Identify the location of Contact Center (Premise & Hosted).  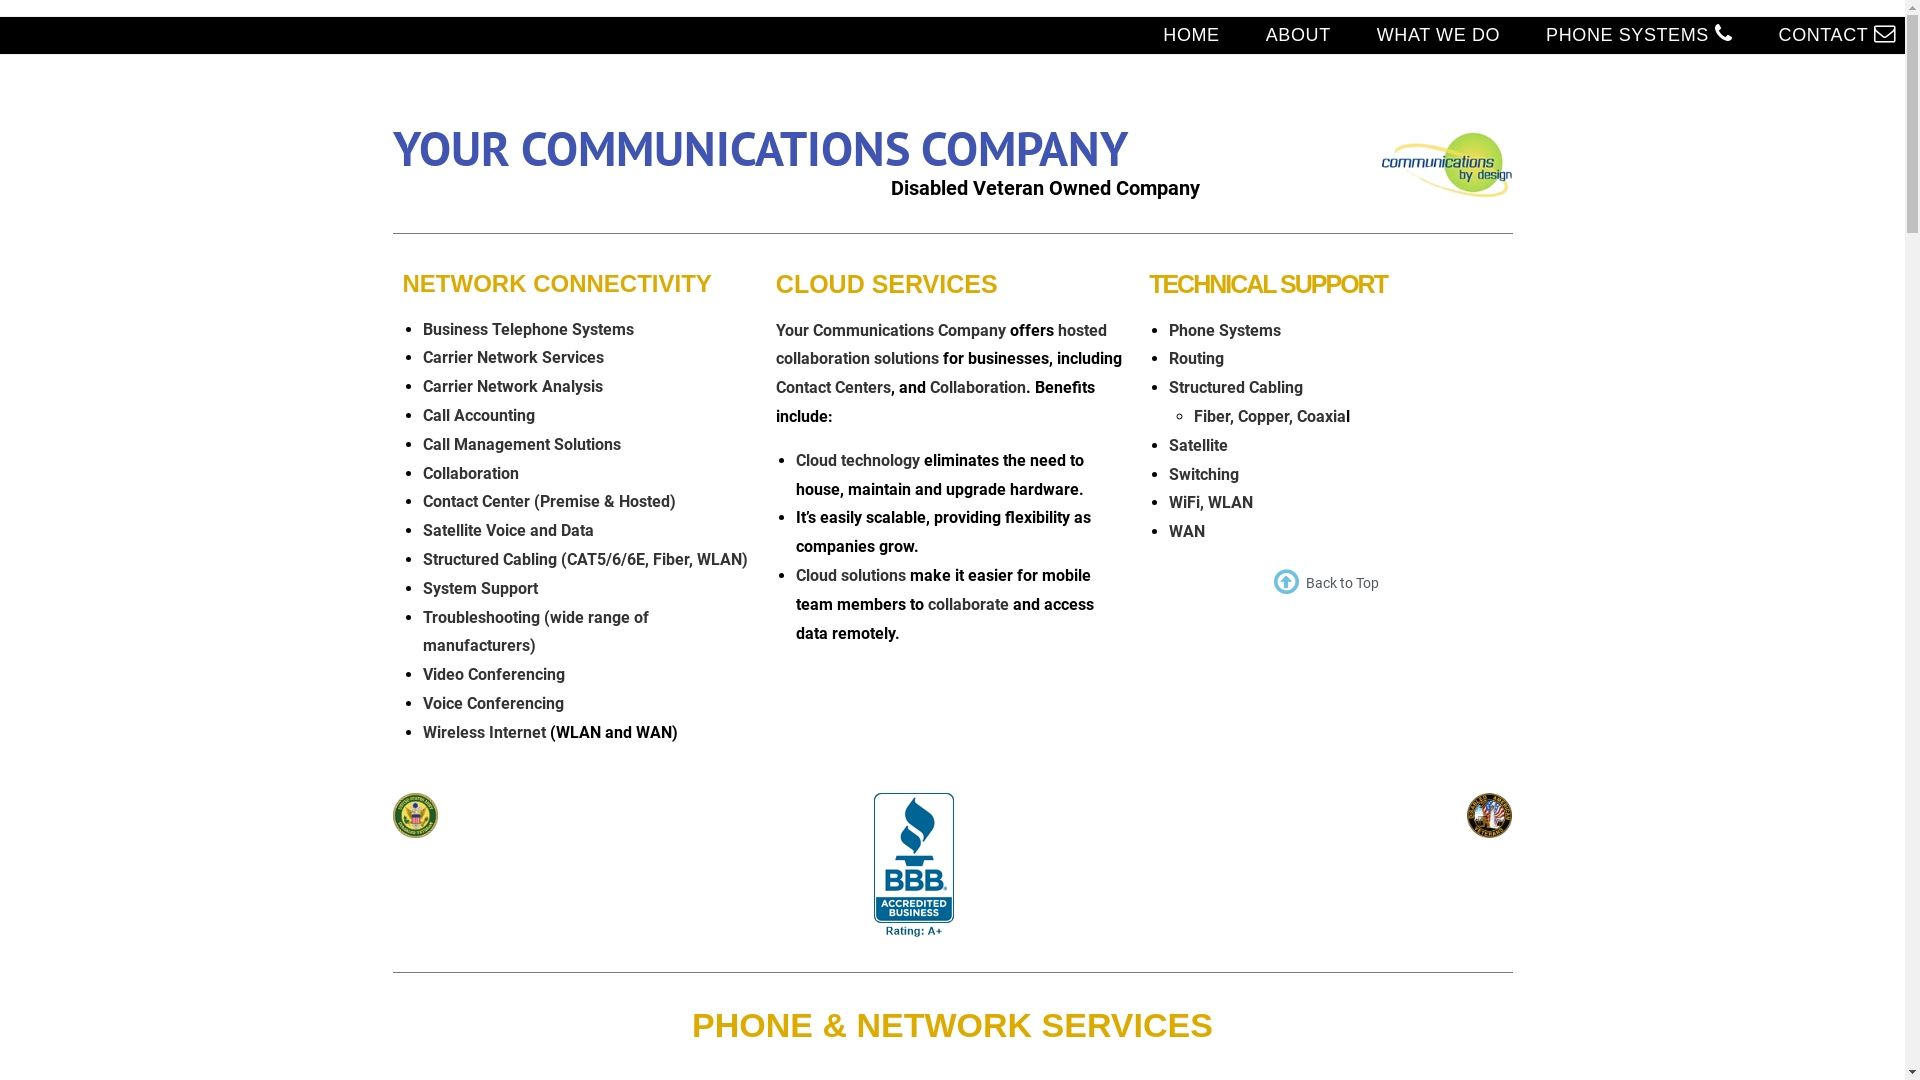
(548, 502).